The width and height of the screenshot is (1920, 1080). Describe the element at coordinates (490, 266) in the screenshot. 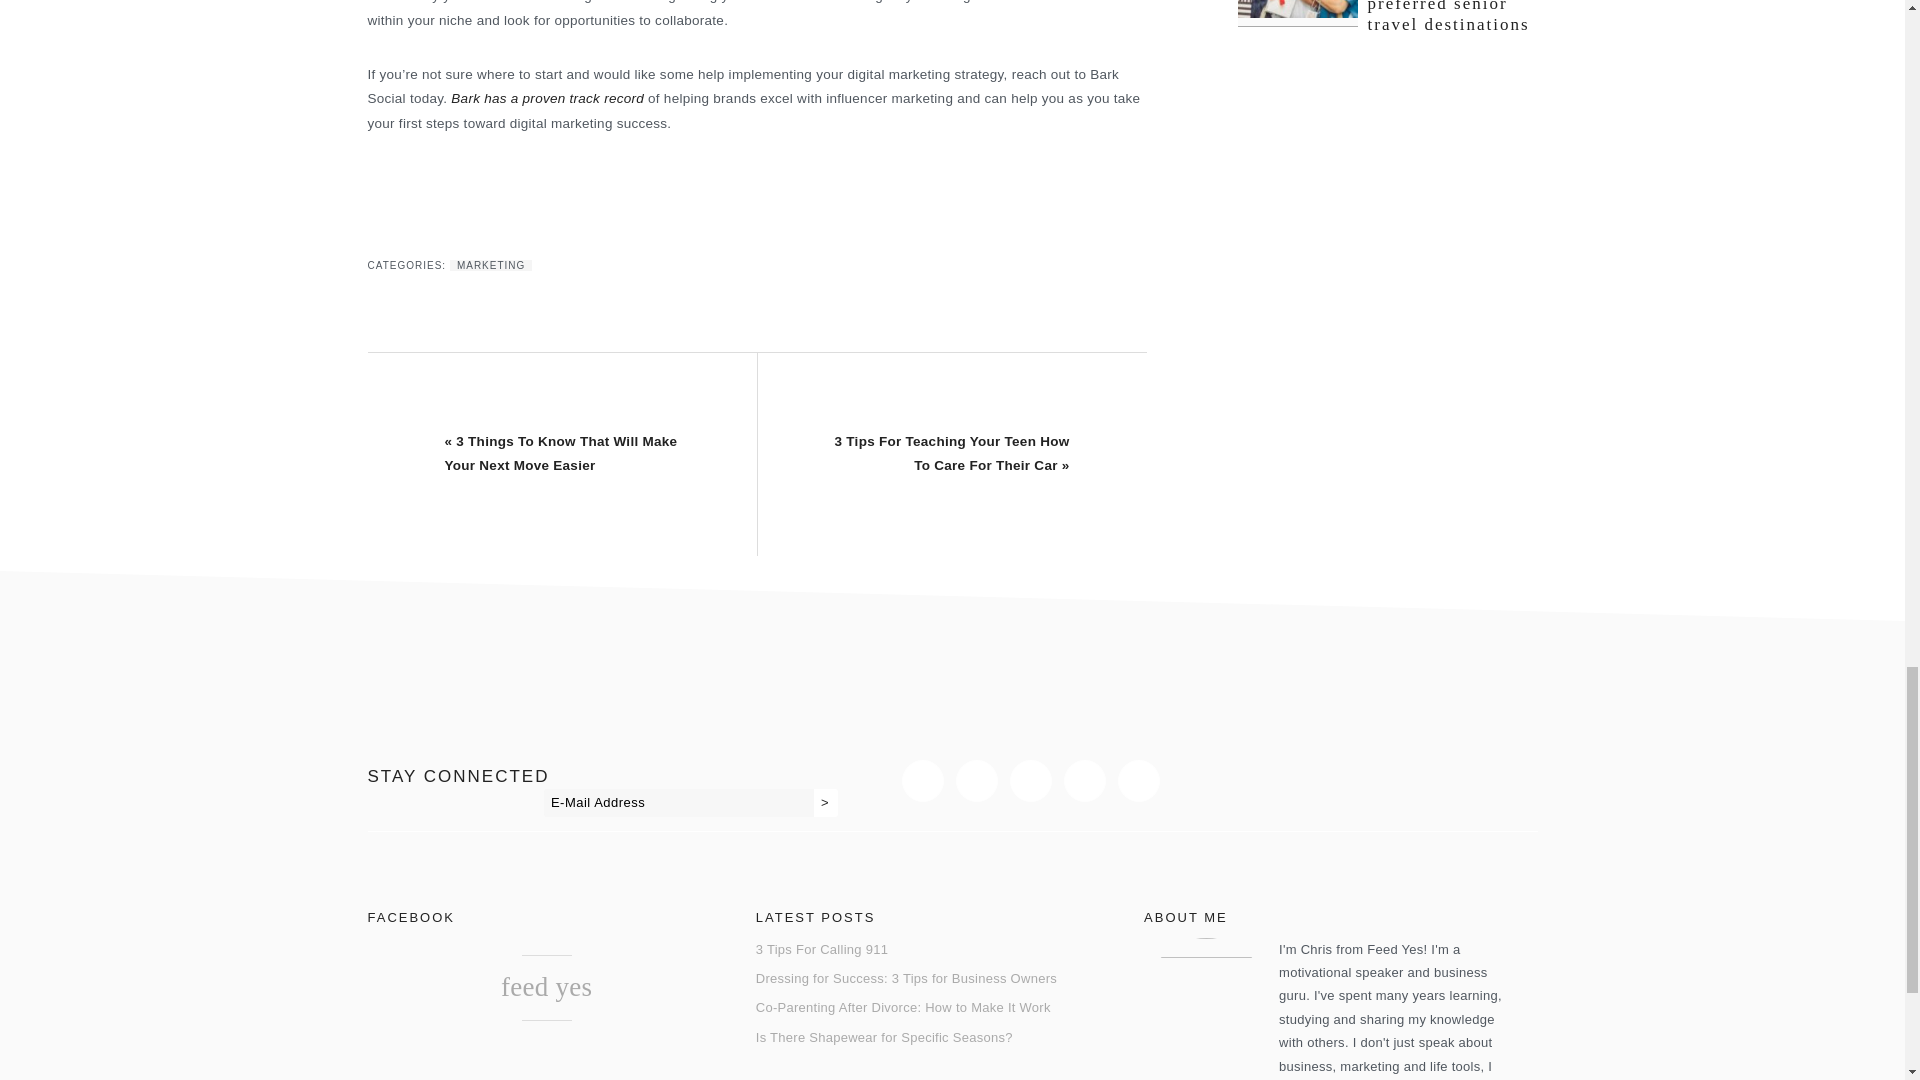

I see `MARKETING` at that location.